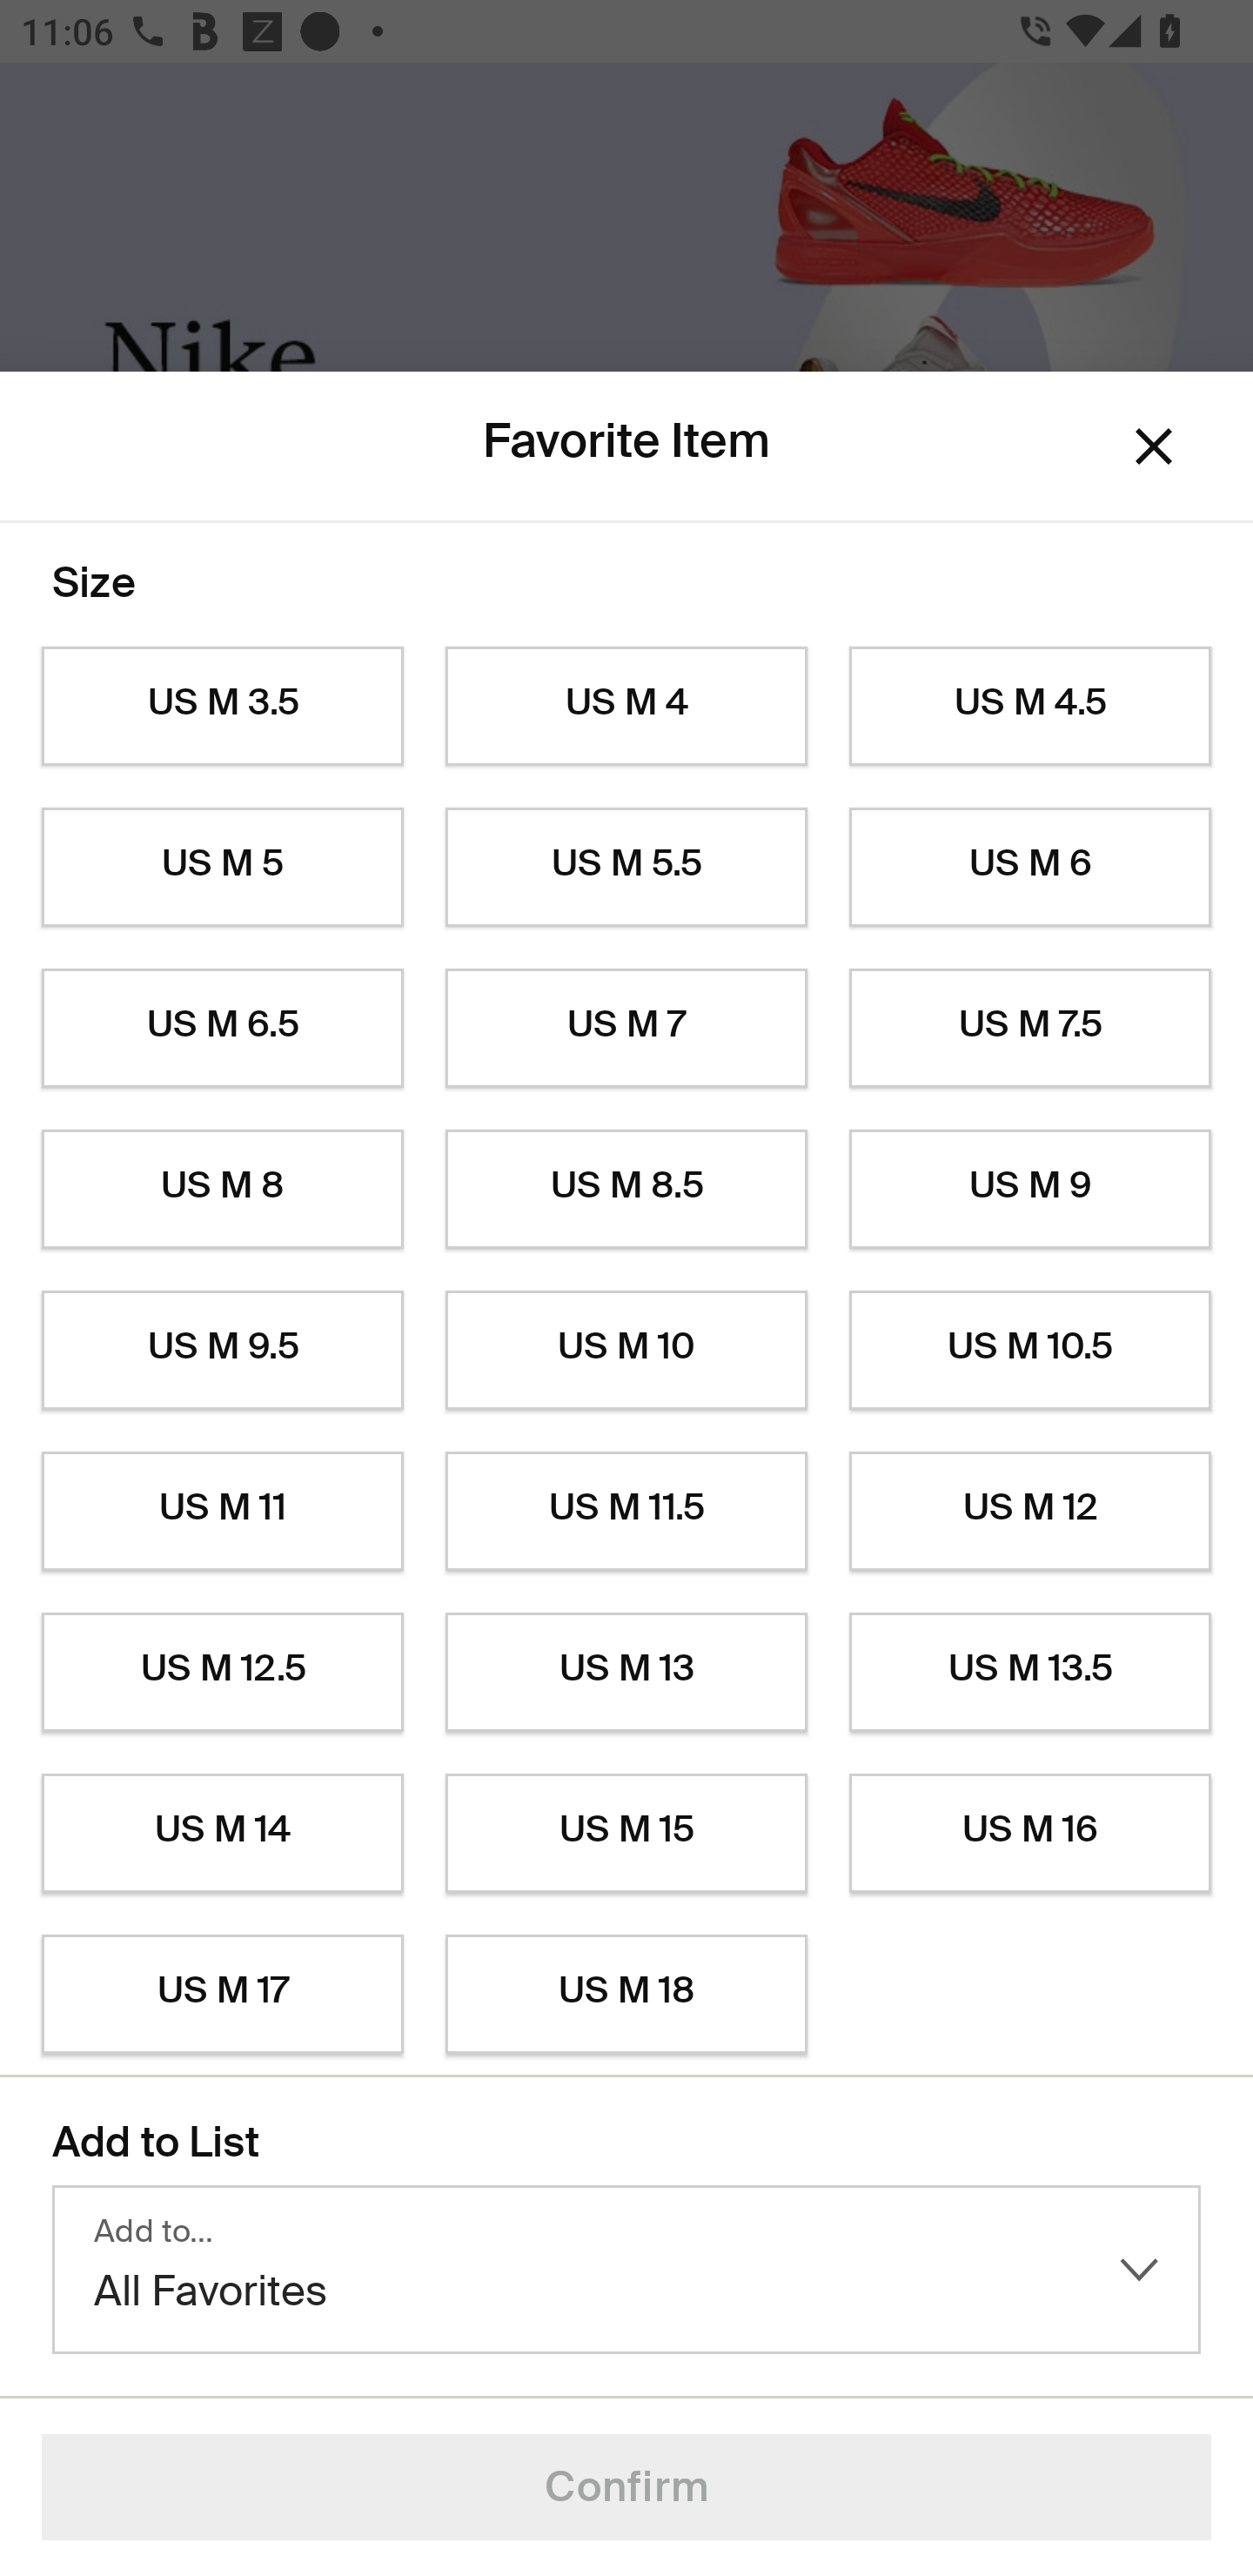 The image size is (1253, 2576). Describe the element at coordinates (626, 1190) in the screenshot. I see `US M 8.5` at that location.